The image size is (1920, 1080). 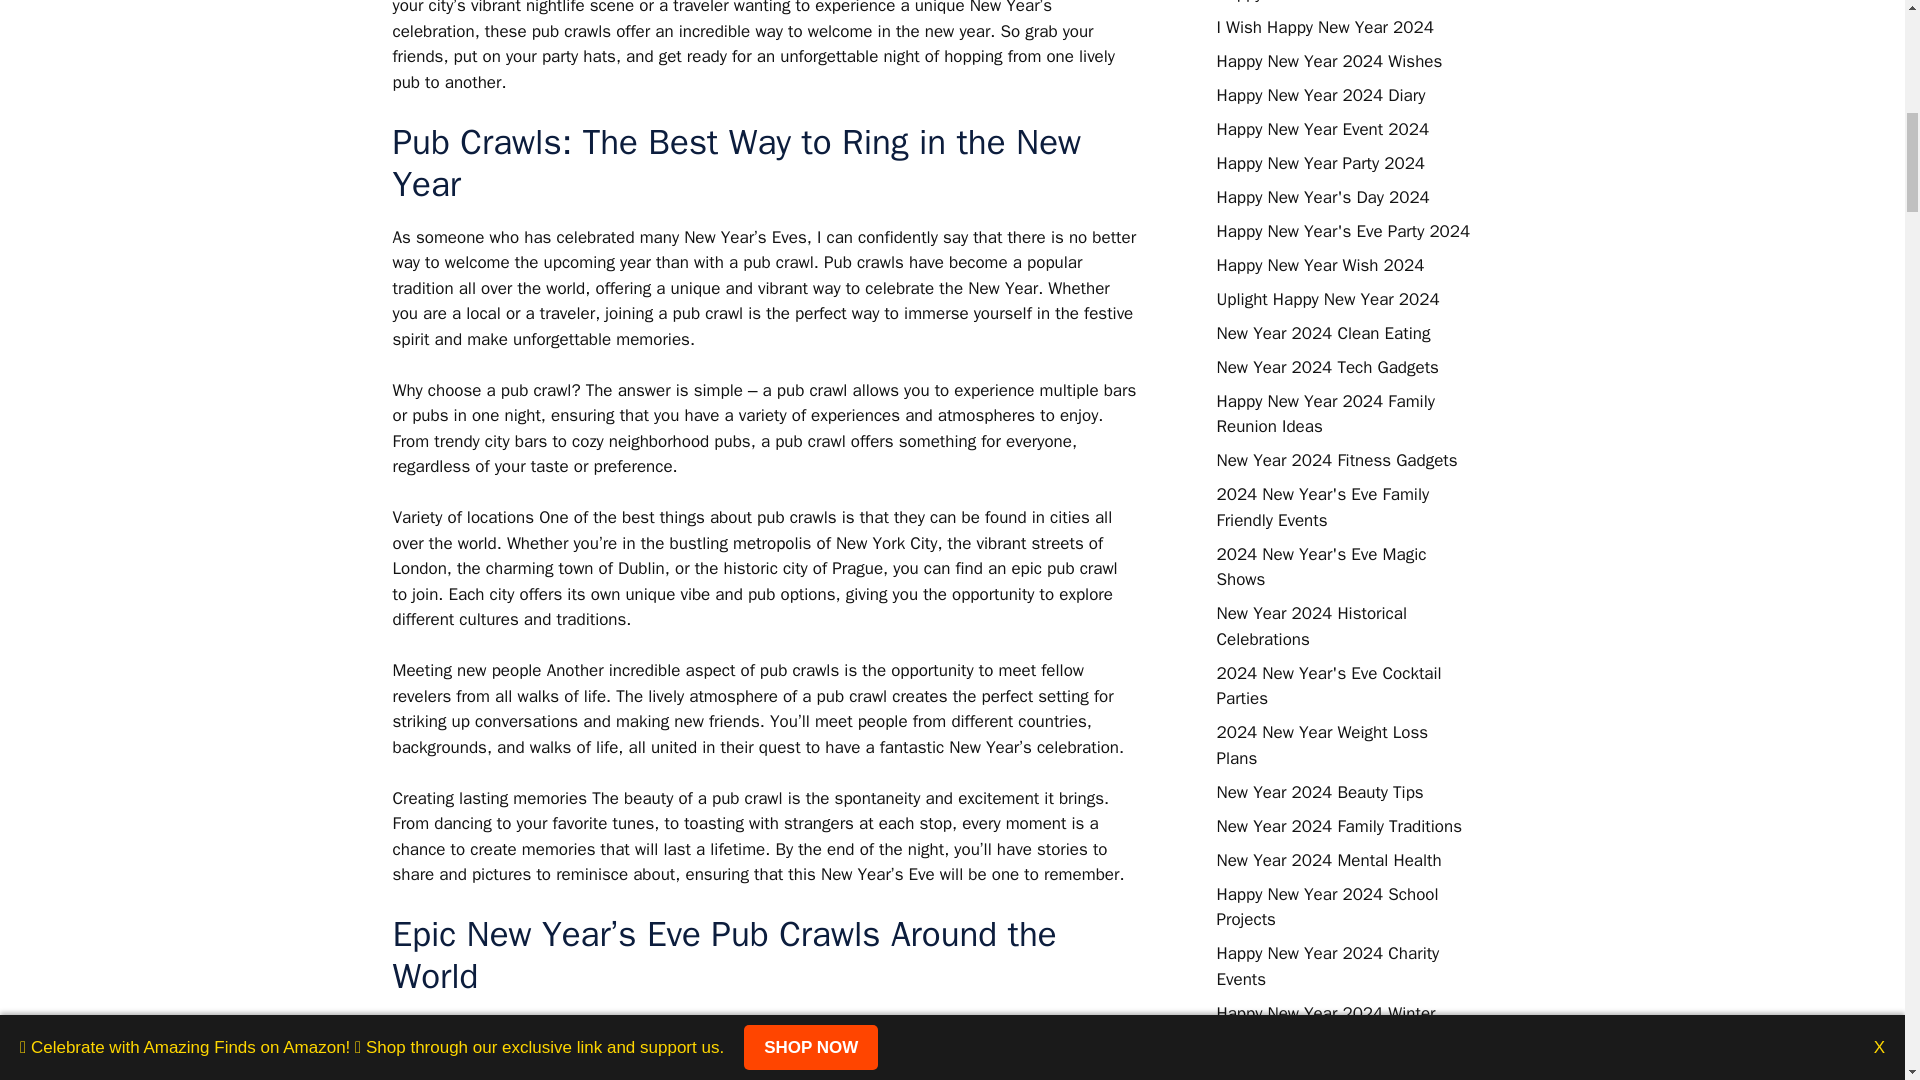 I want to click on I Wish Happy New Year 2024, so click(x=1324, y=27).